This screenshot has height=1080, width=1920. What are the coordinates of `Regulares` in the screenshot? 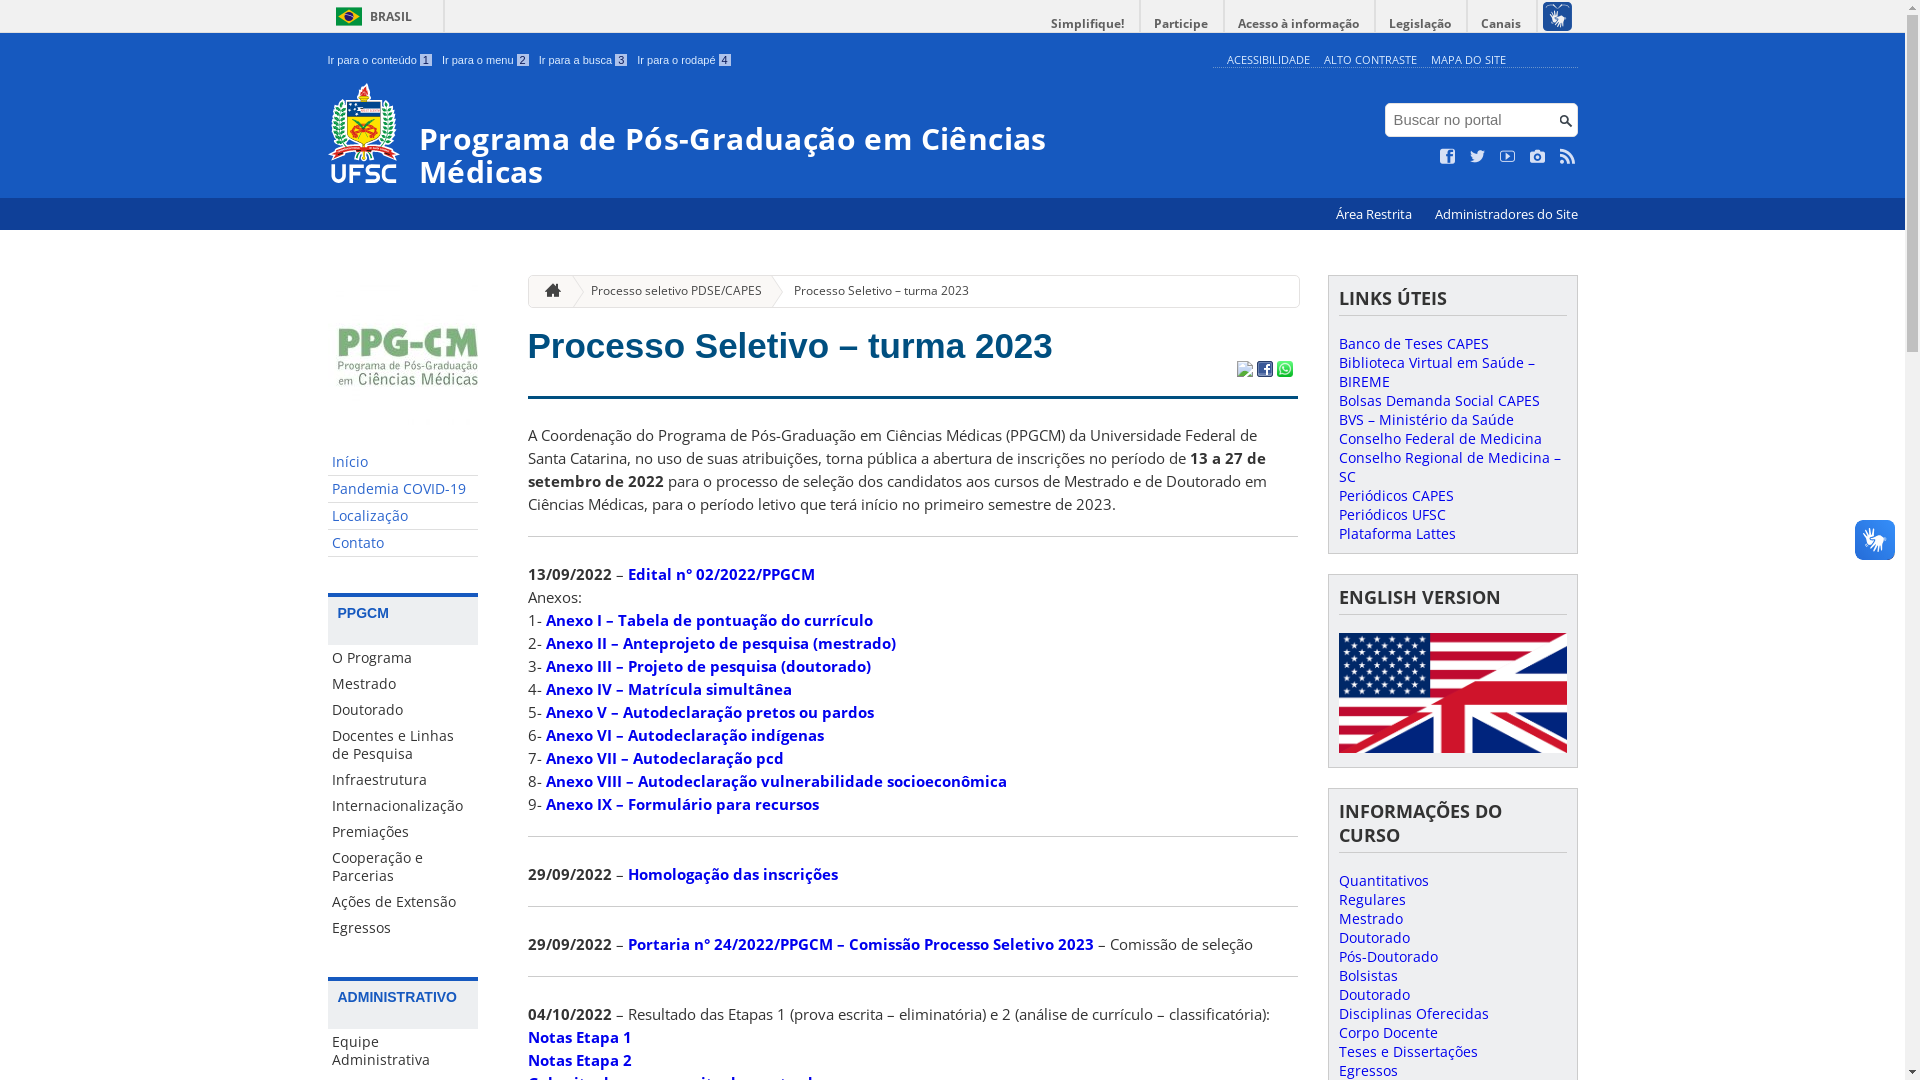 It's located at (1372, 900).